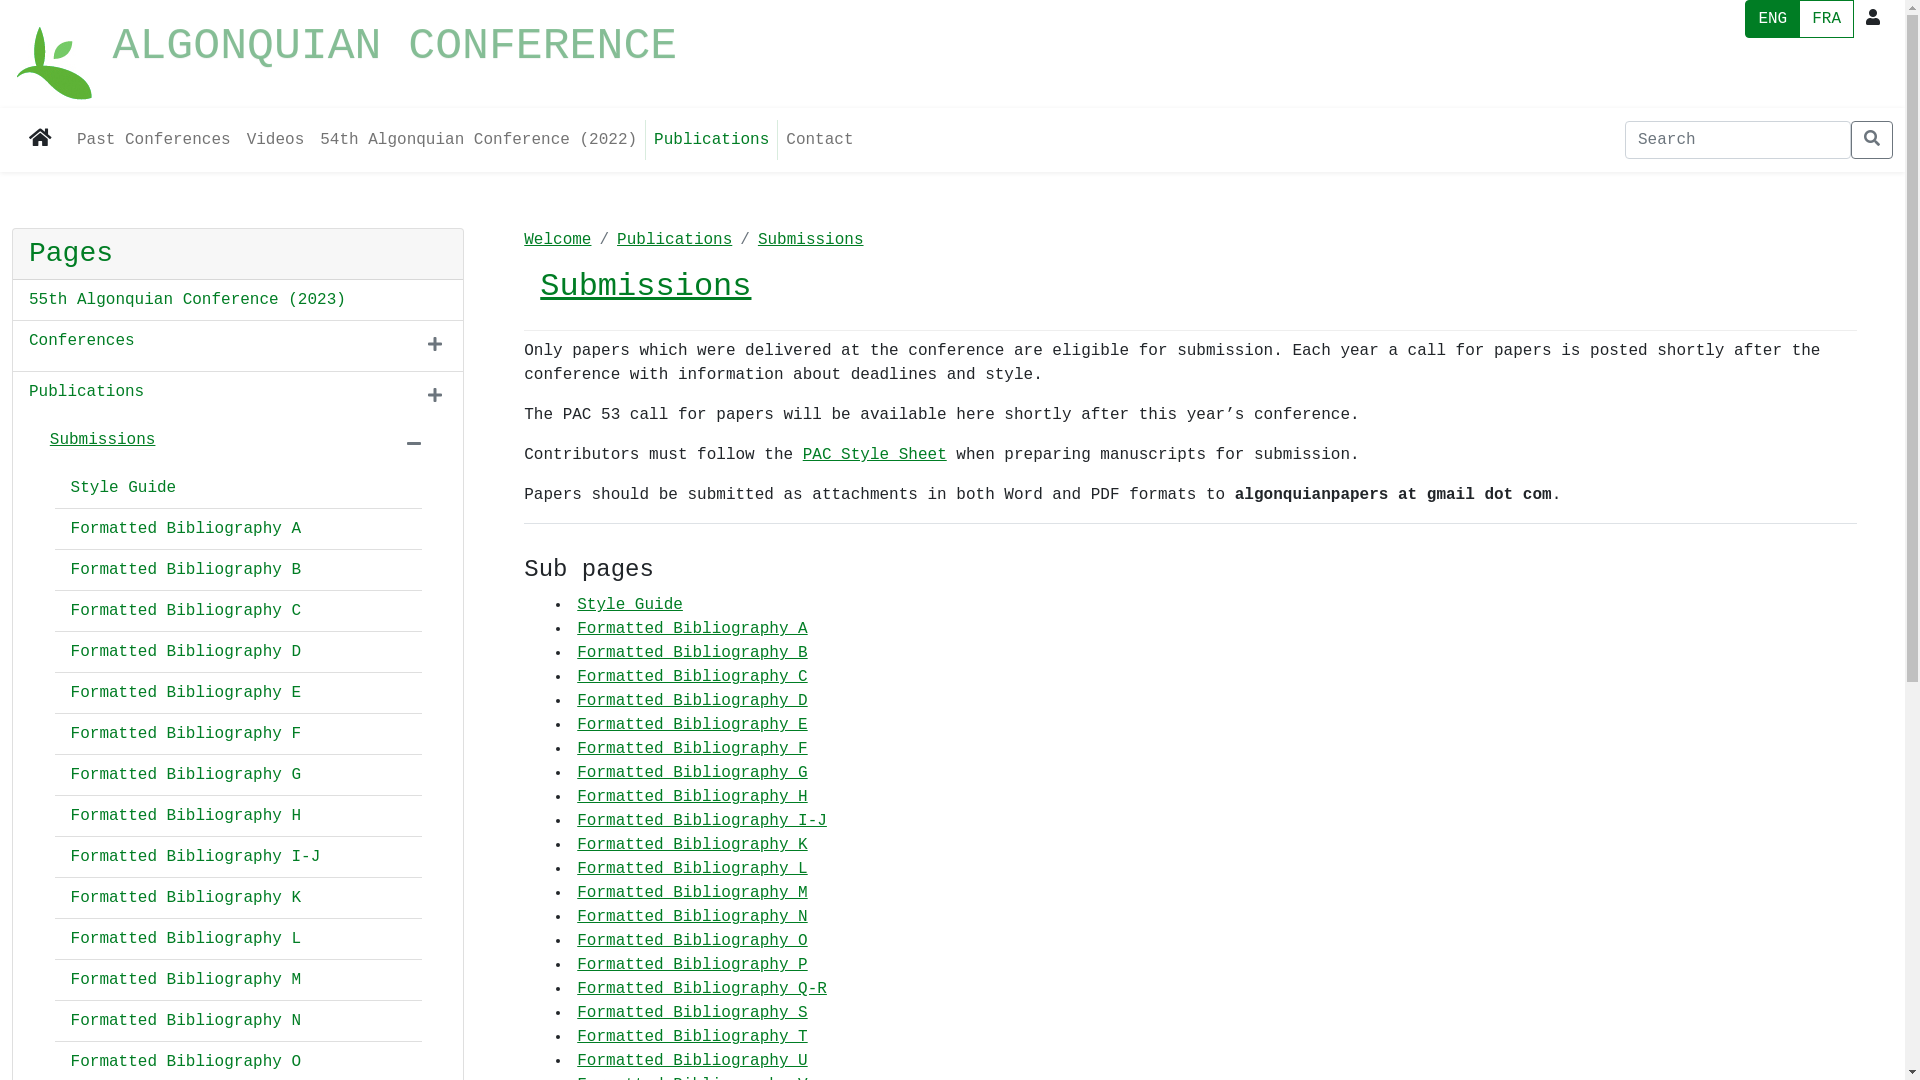 The height and width of the screenshot is (1080, 1920). I want to click on 54th Algonquian Conference (2022), so click(478, 140).